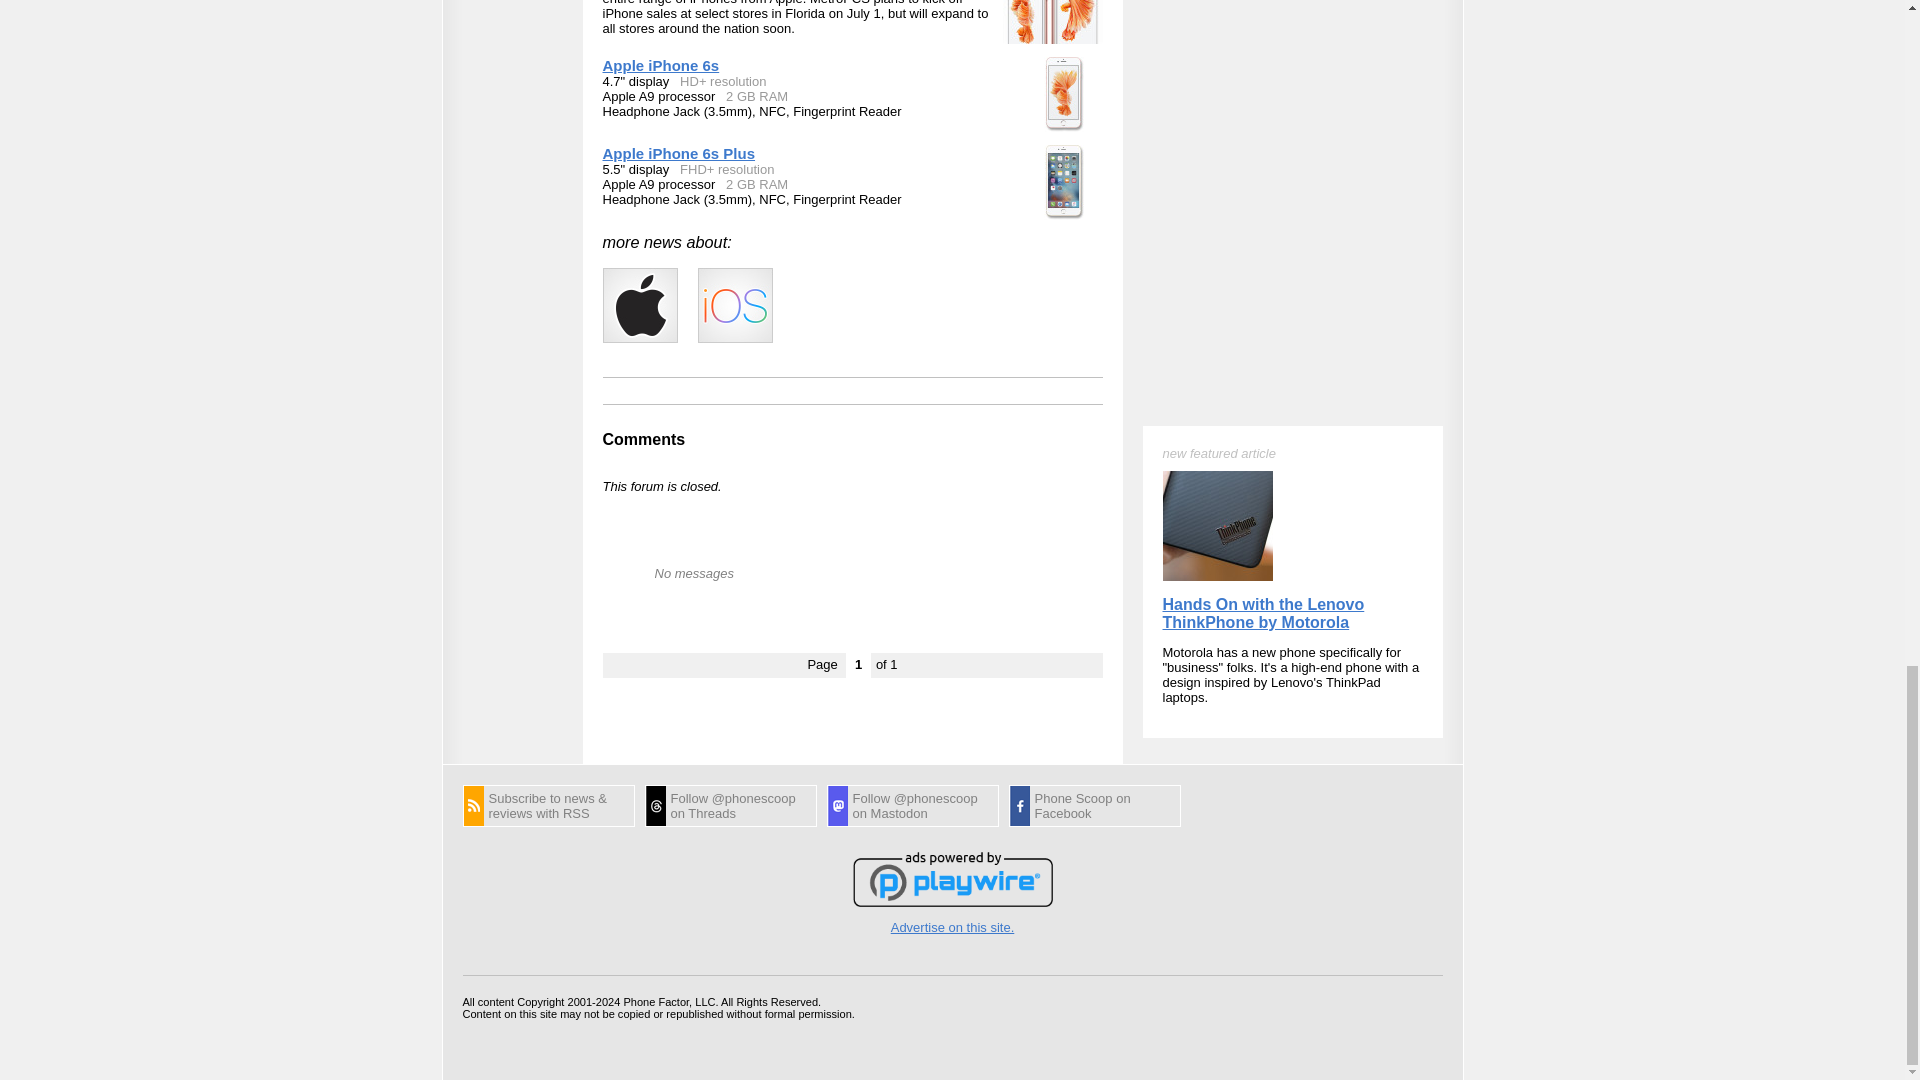 The image size is (1920, 1080). What do you see at coordinates (548, 806) in the screenshot?
I see `Phone Scoop - Latest News` at bounding box center [548, 806].